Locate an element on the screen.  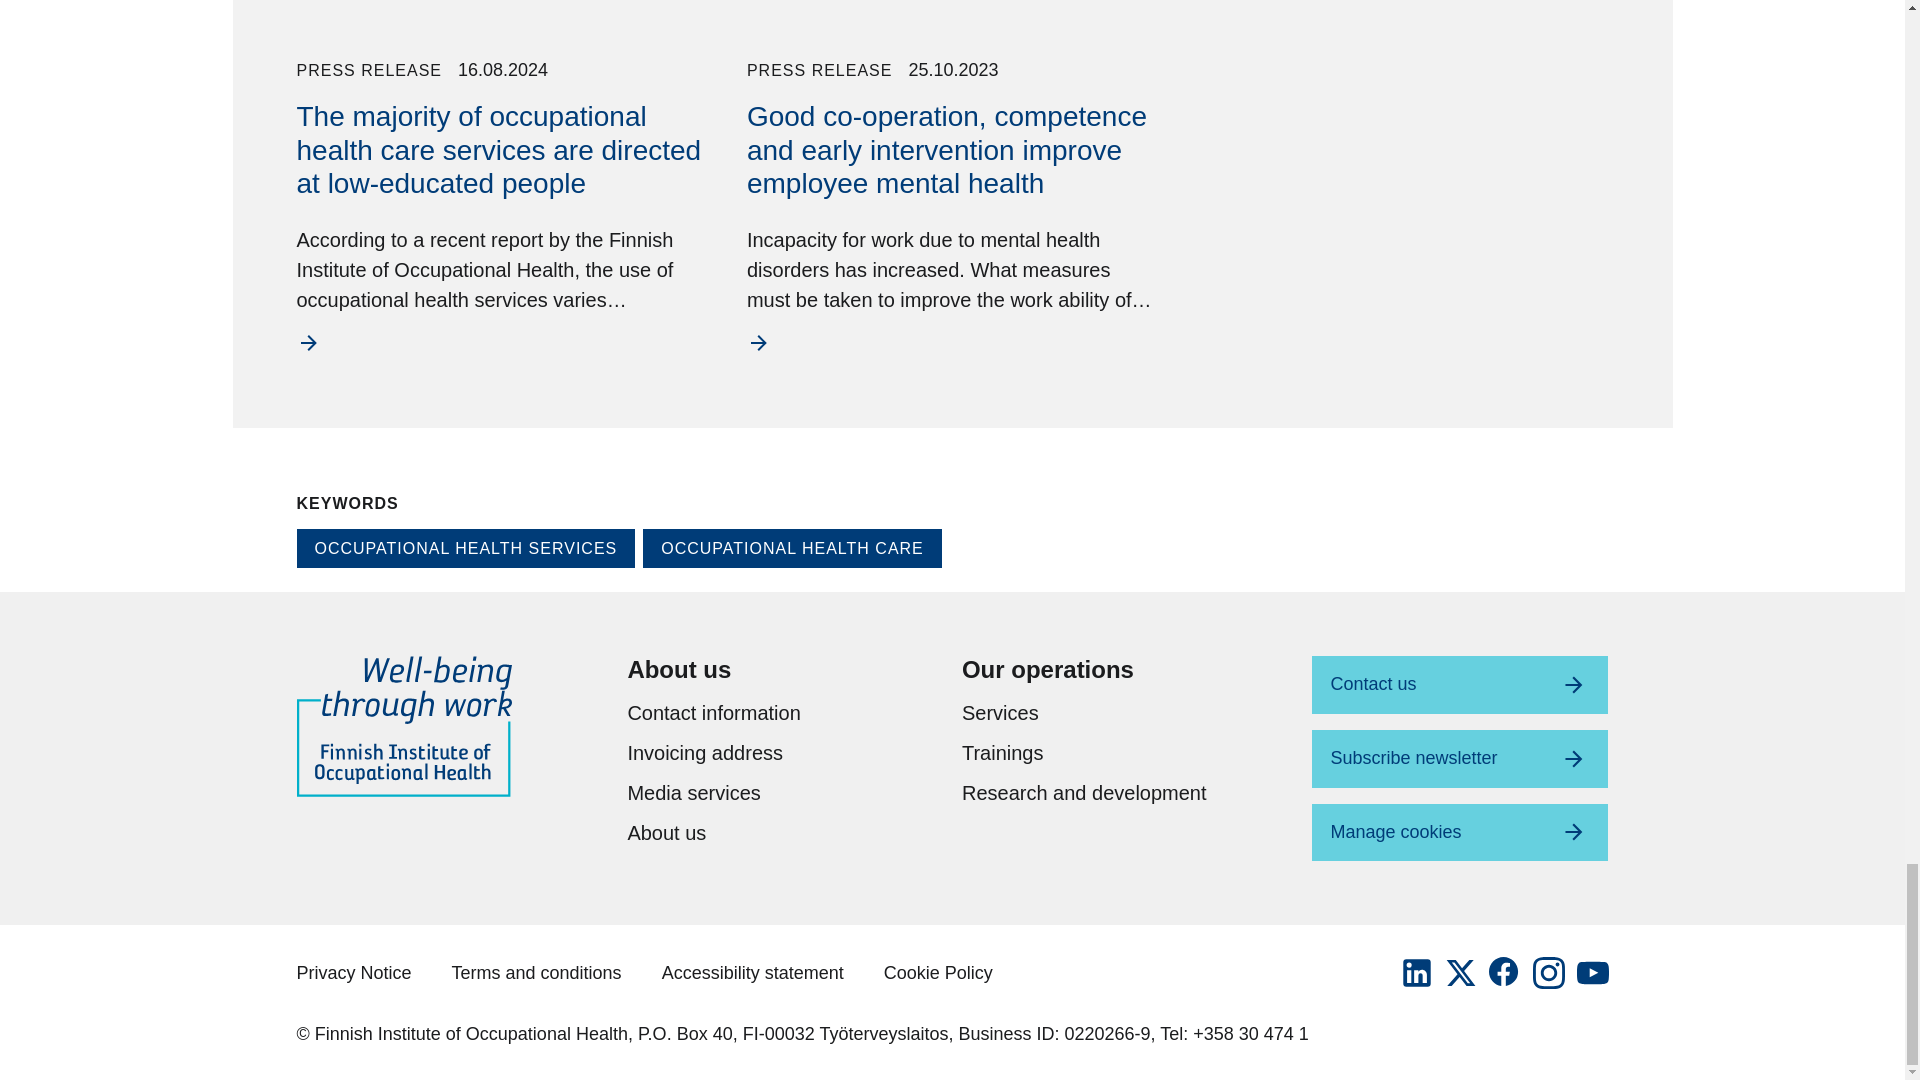
Twitter is located at coordinates (1460, 972).